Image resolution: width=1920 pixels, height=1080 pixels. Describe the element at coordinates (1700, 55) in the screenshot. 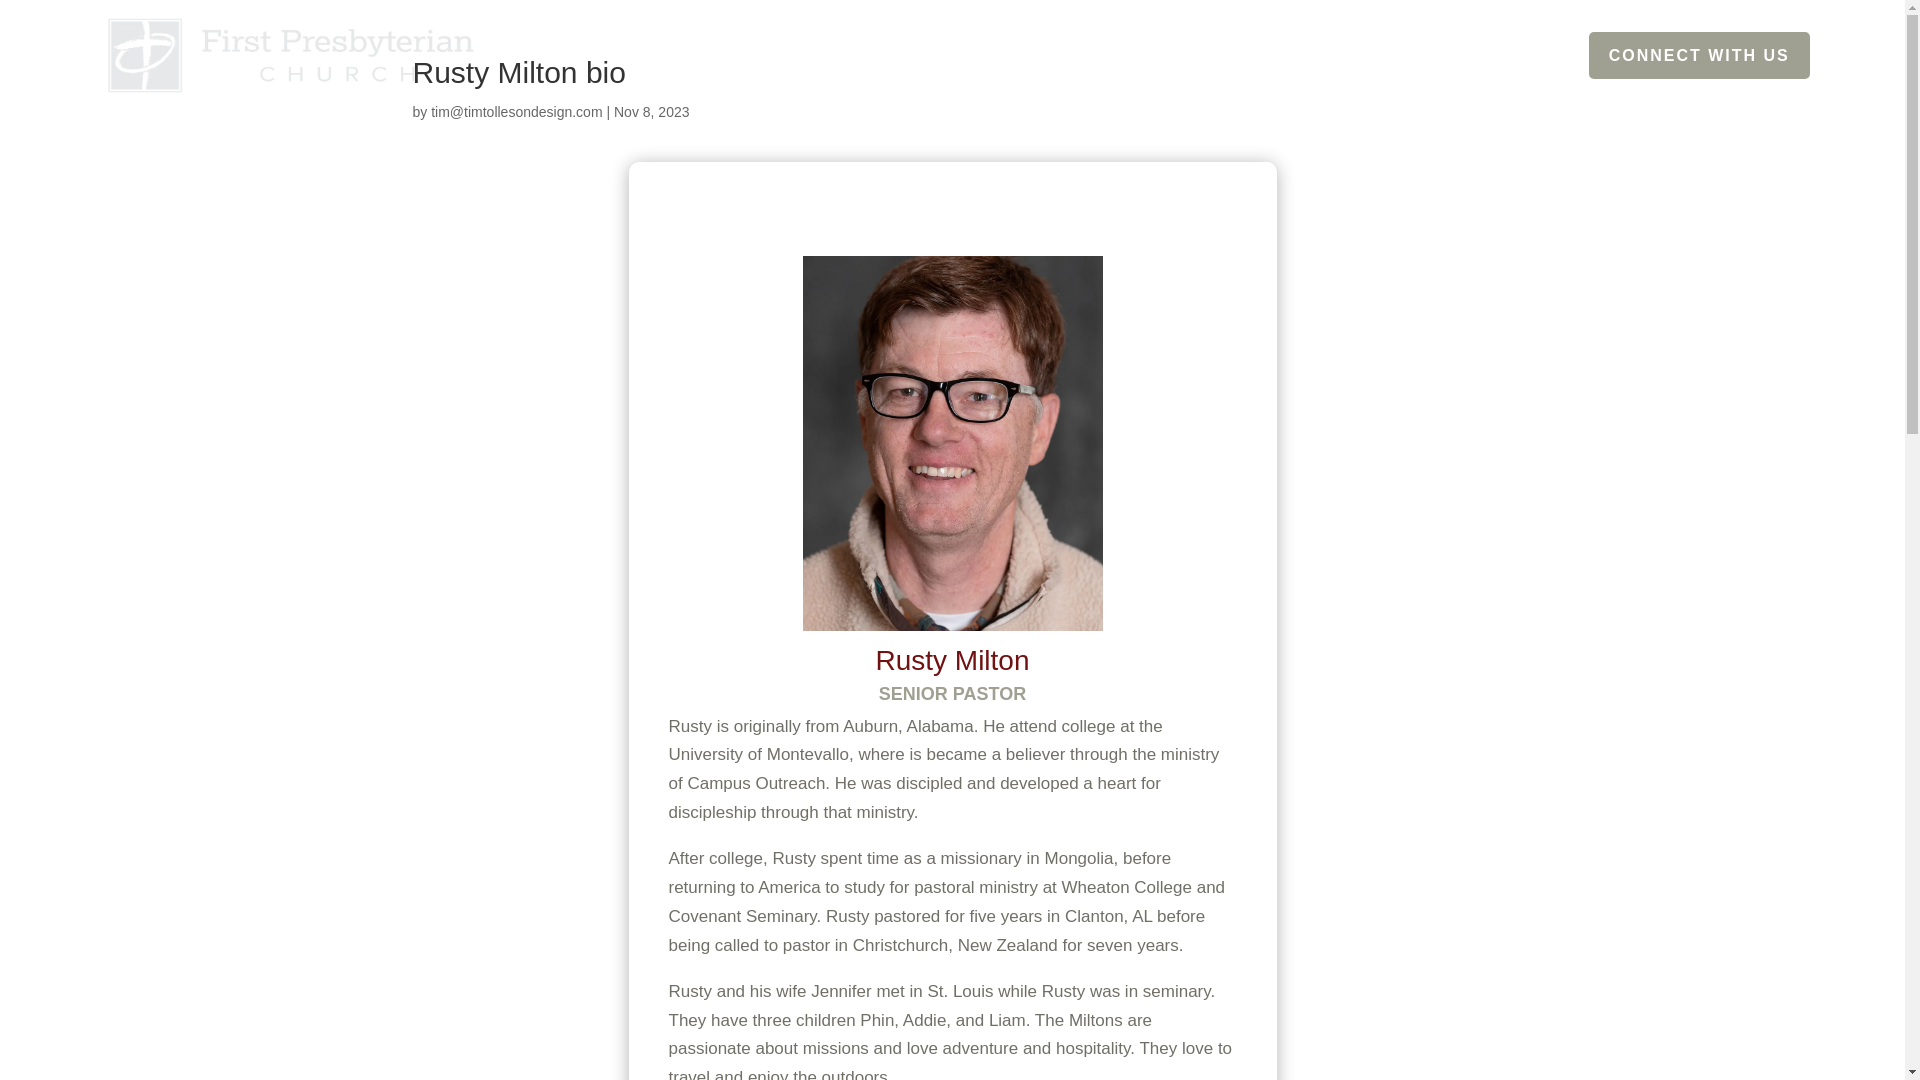

I see `CONNECT WITH US` at that location.